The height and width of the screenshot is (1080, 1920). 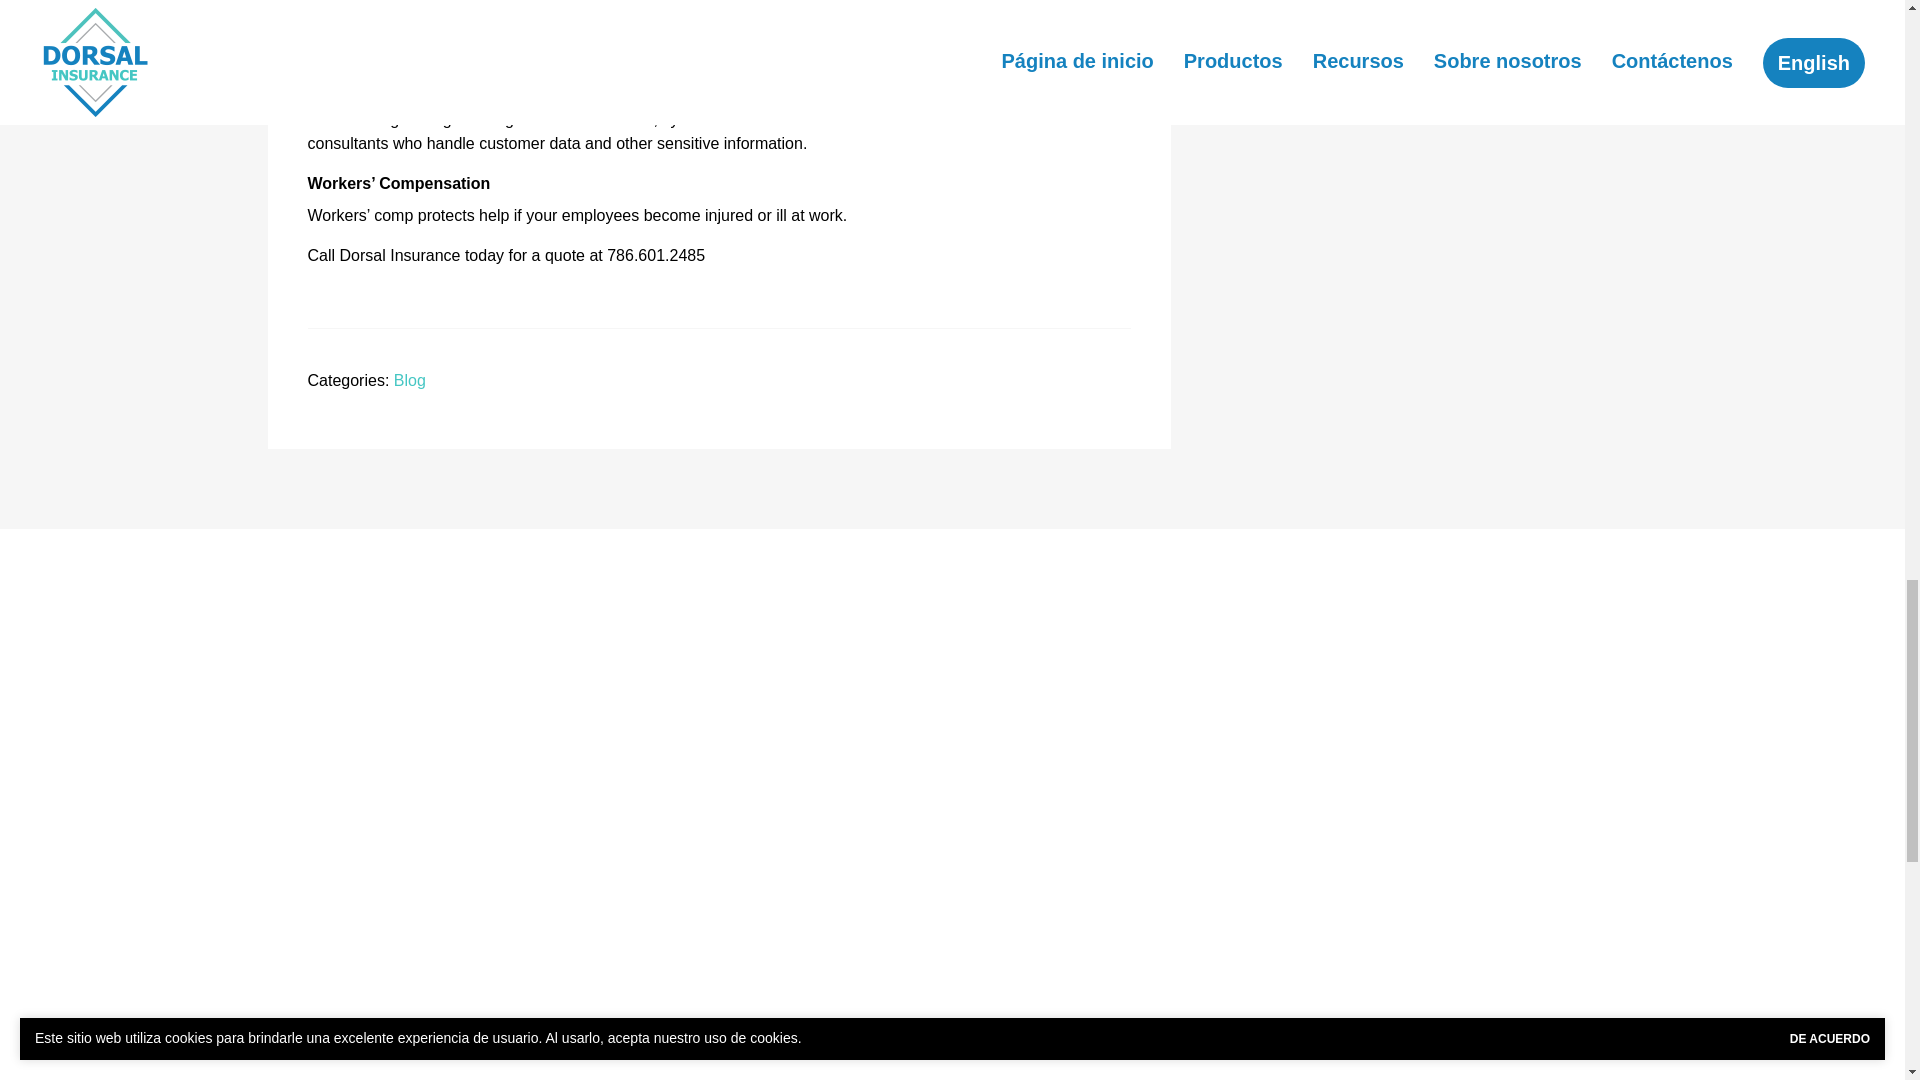 I want to click on Blog, so click(x=410, y=380).